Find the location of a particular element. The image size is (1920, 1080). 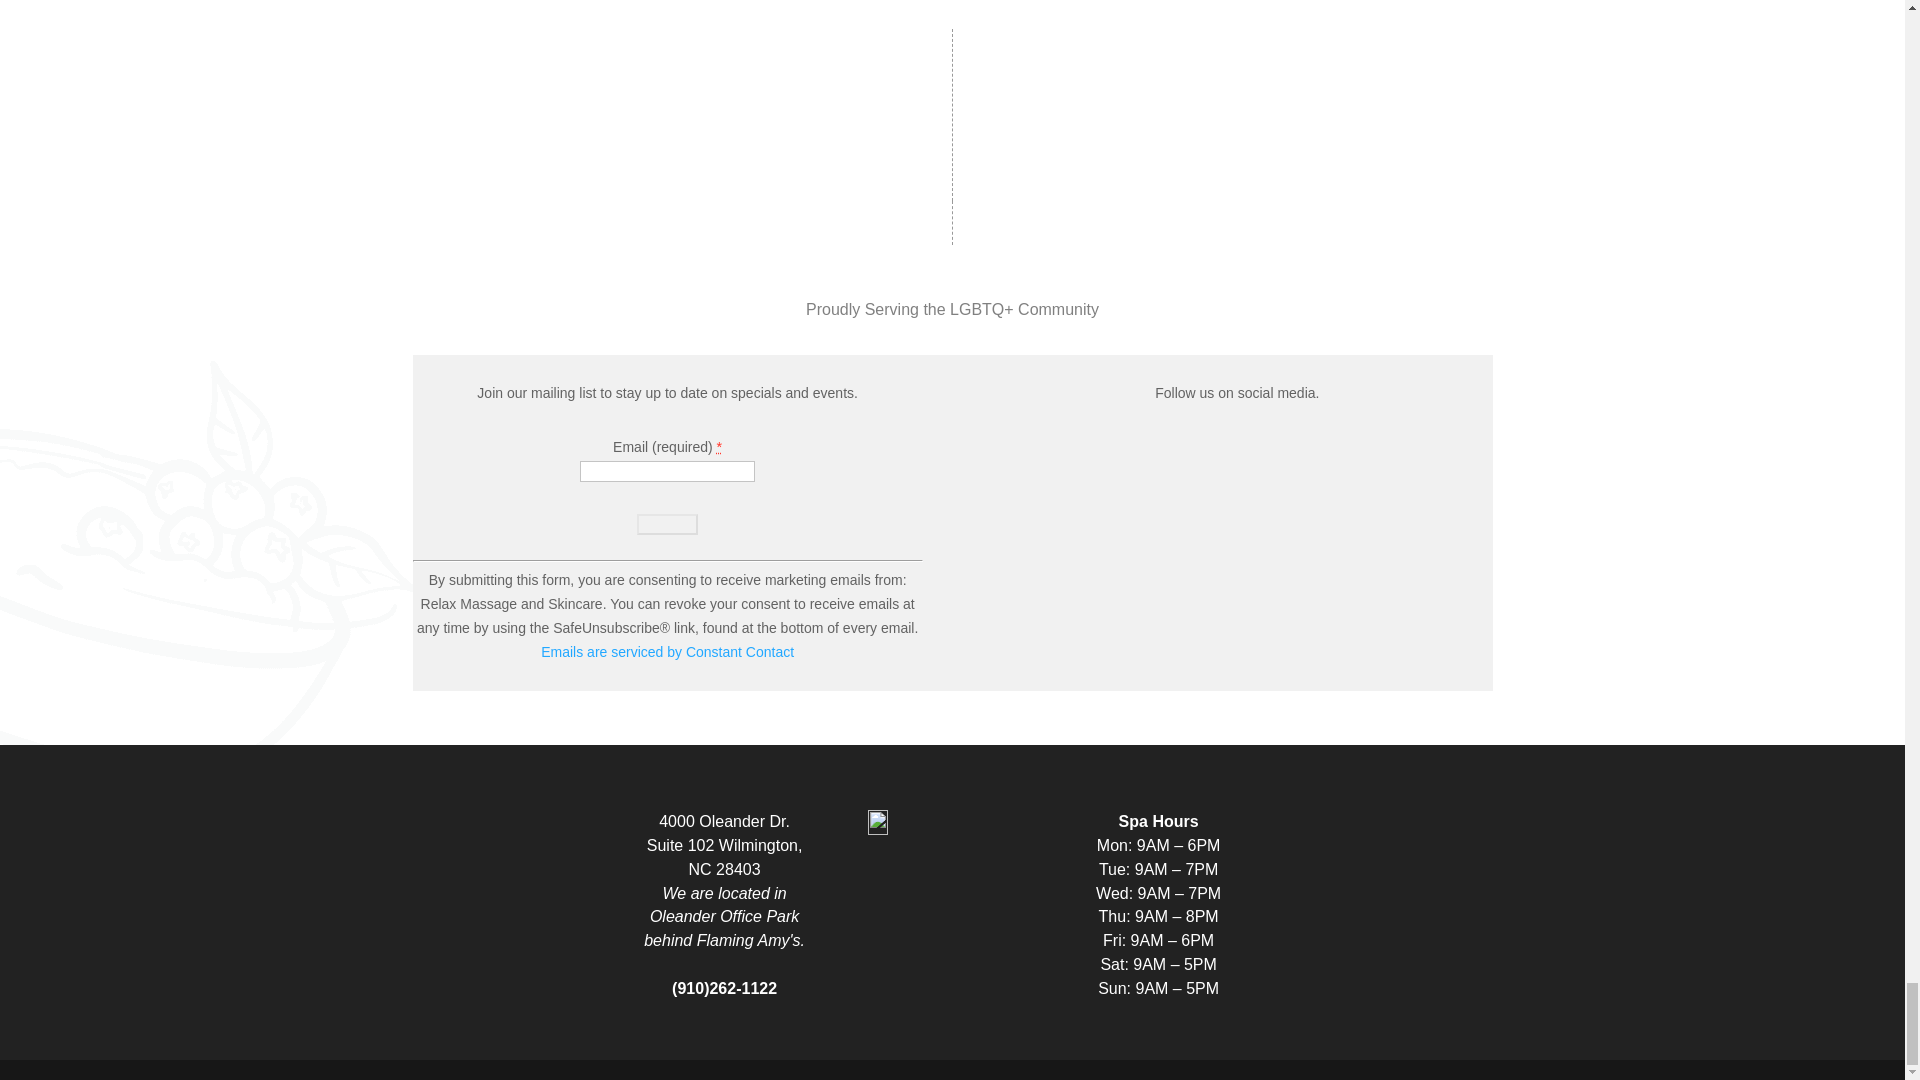

Sign up is located at coordinates (668, 524).